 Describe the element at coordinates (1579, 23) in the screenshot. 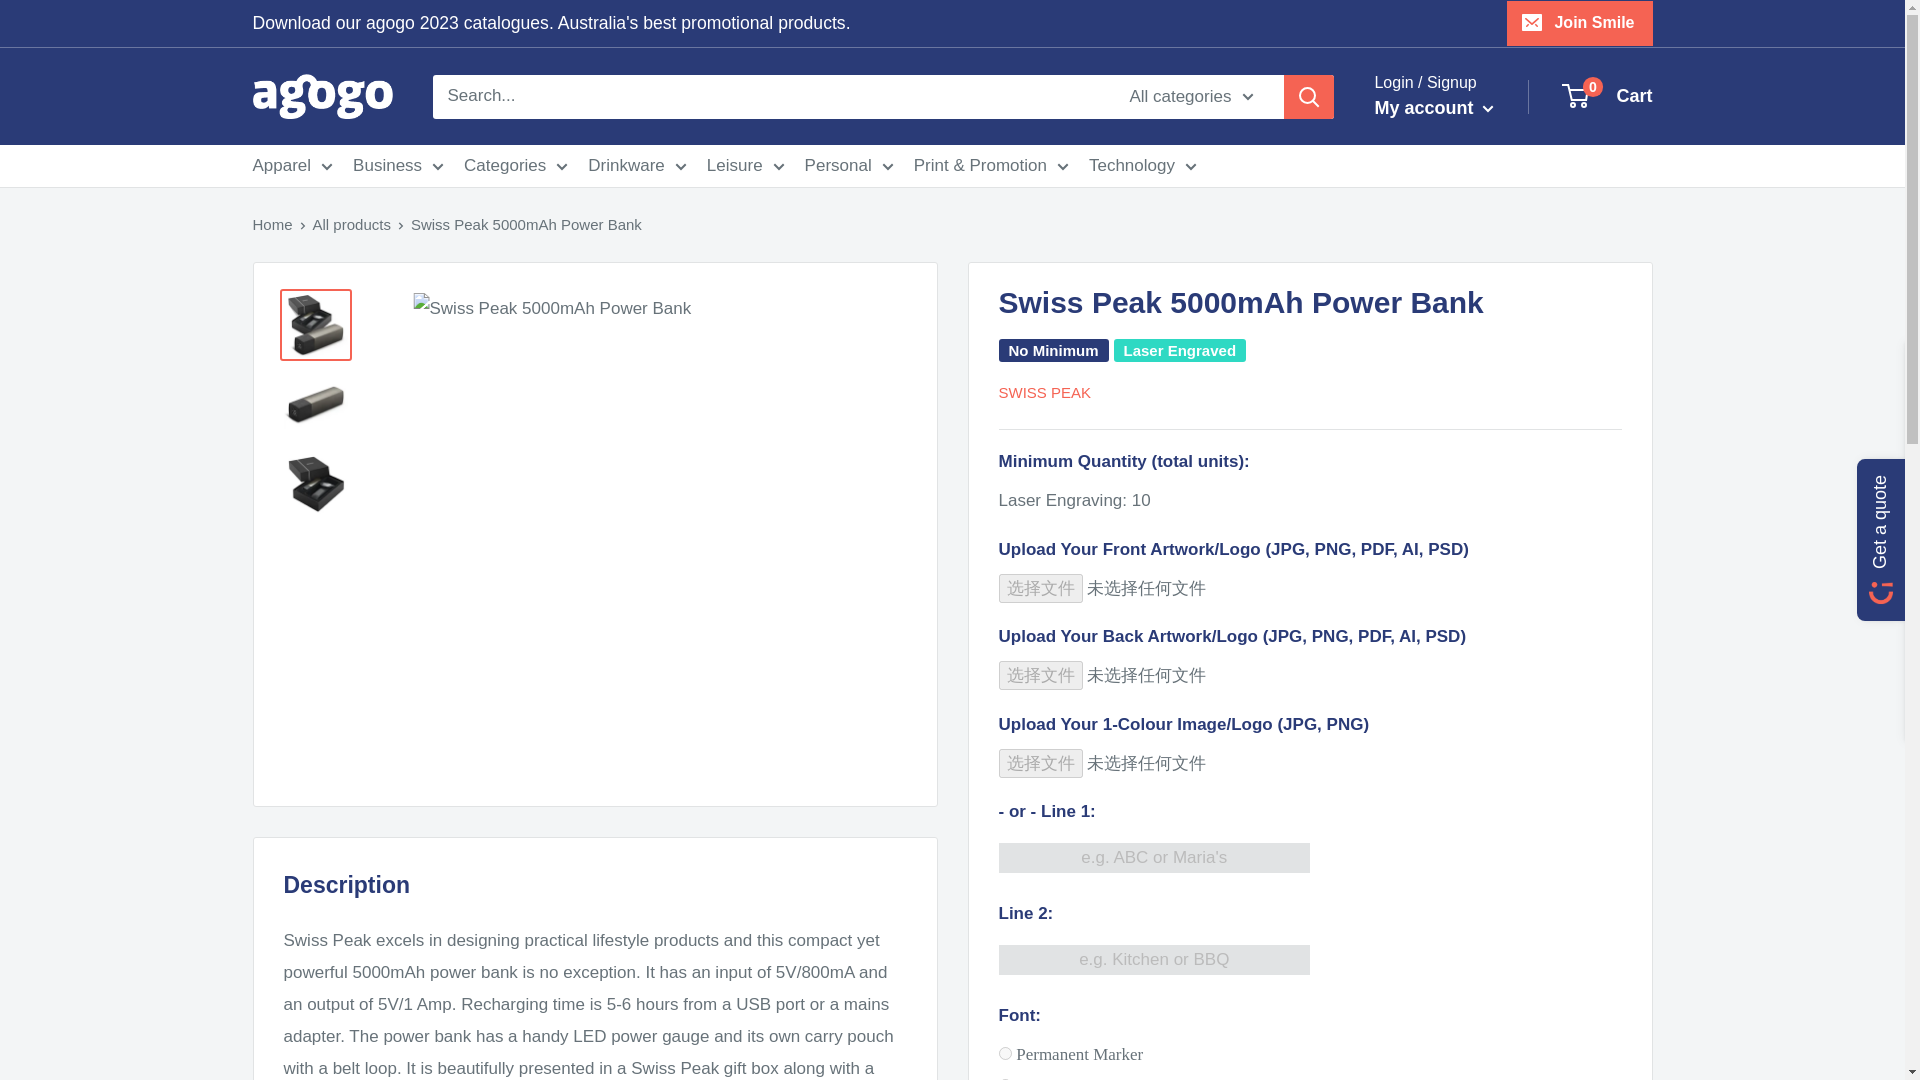

I see `Join Smile` at that location.